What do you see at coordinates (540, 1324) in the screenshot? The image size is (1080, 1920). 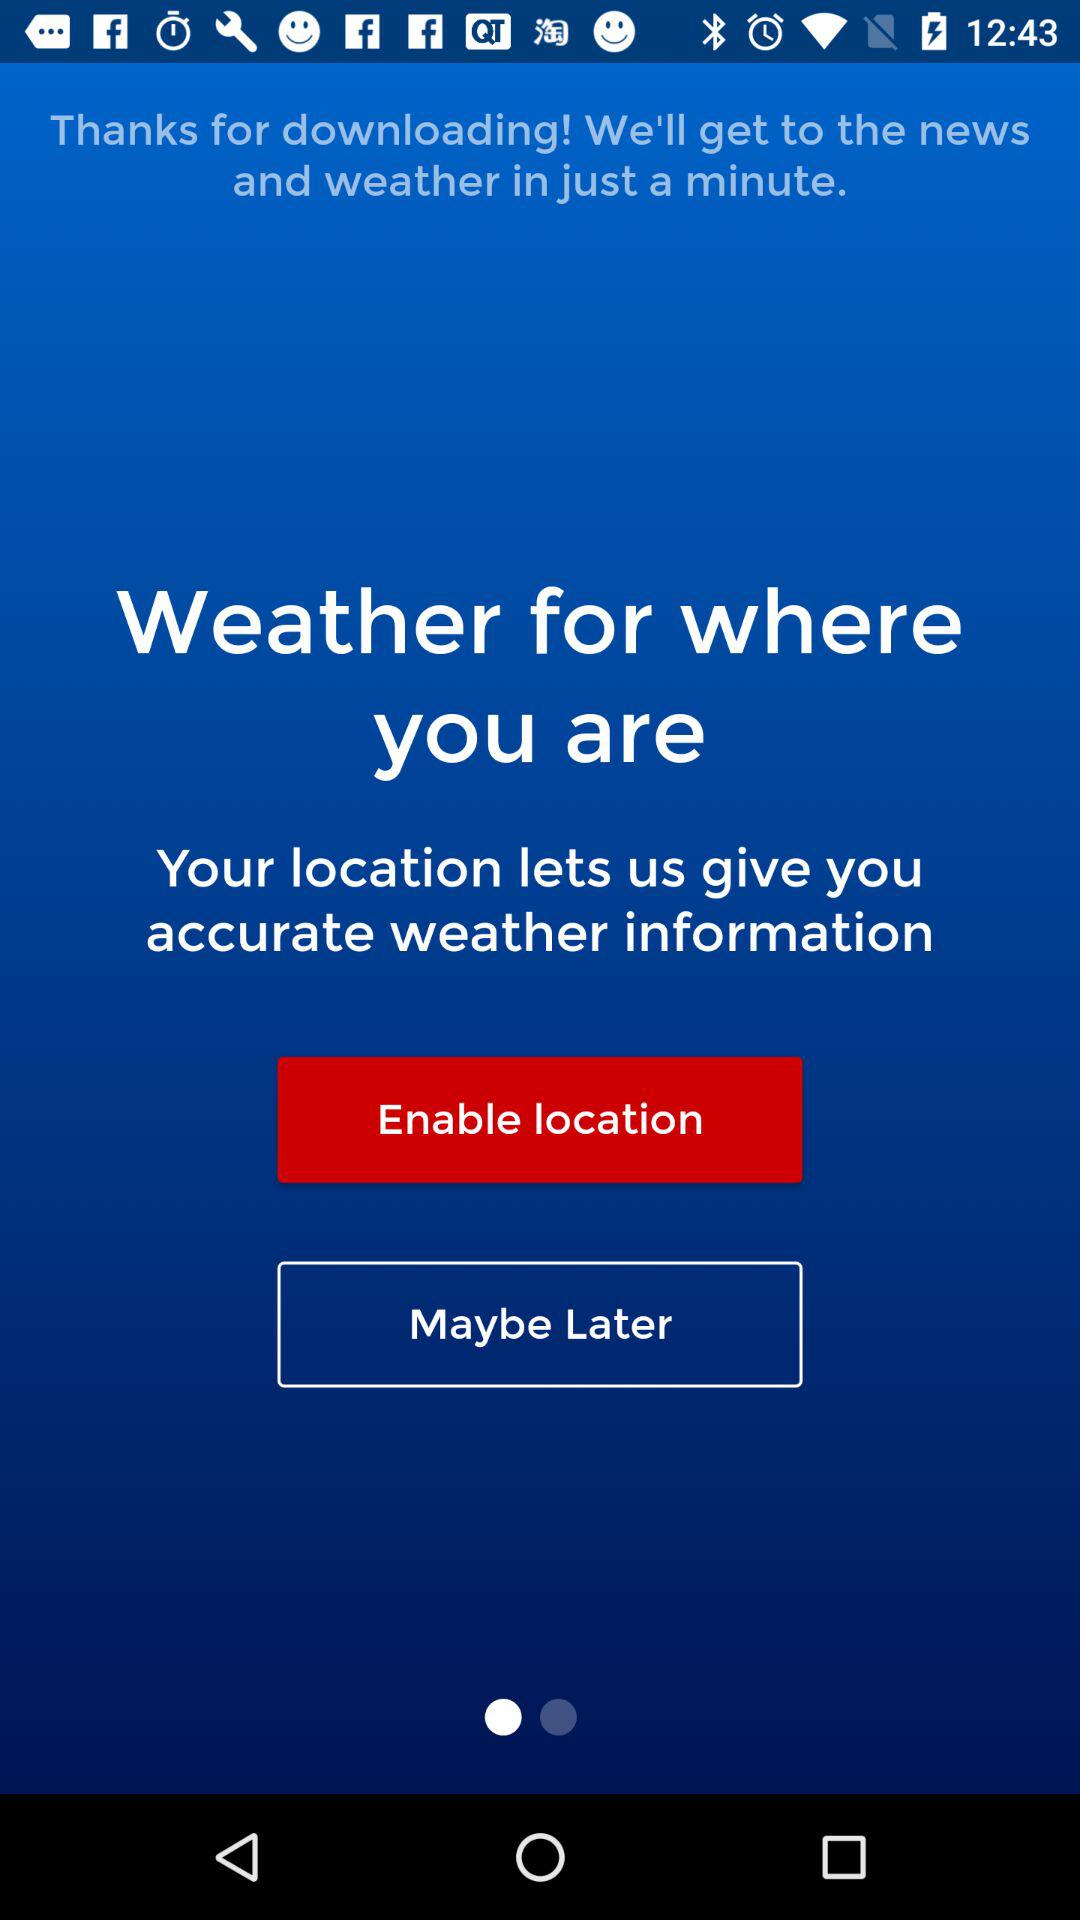 I see `turn off maybe later icon` at bounding box center [540, 1324].